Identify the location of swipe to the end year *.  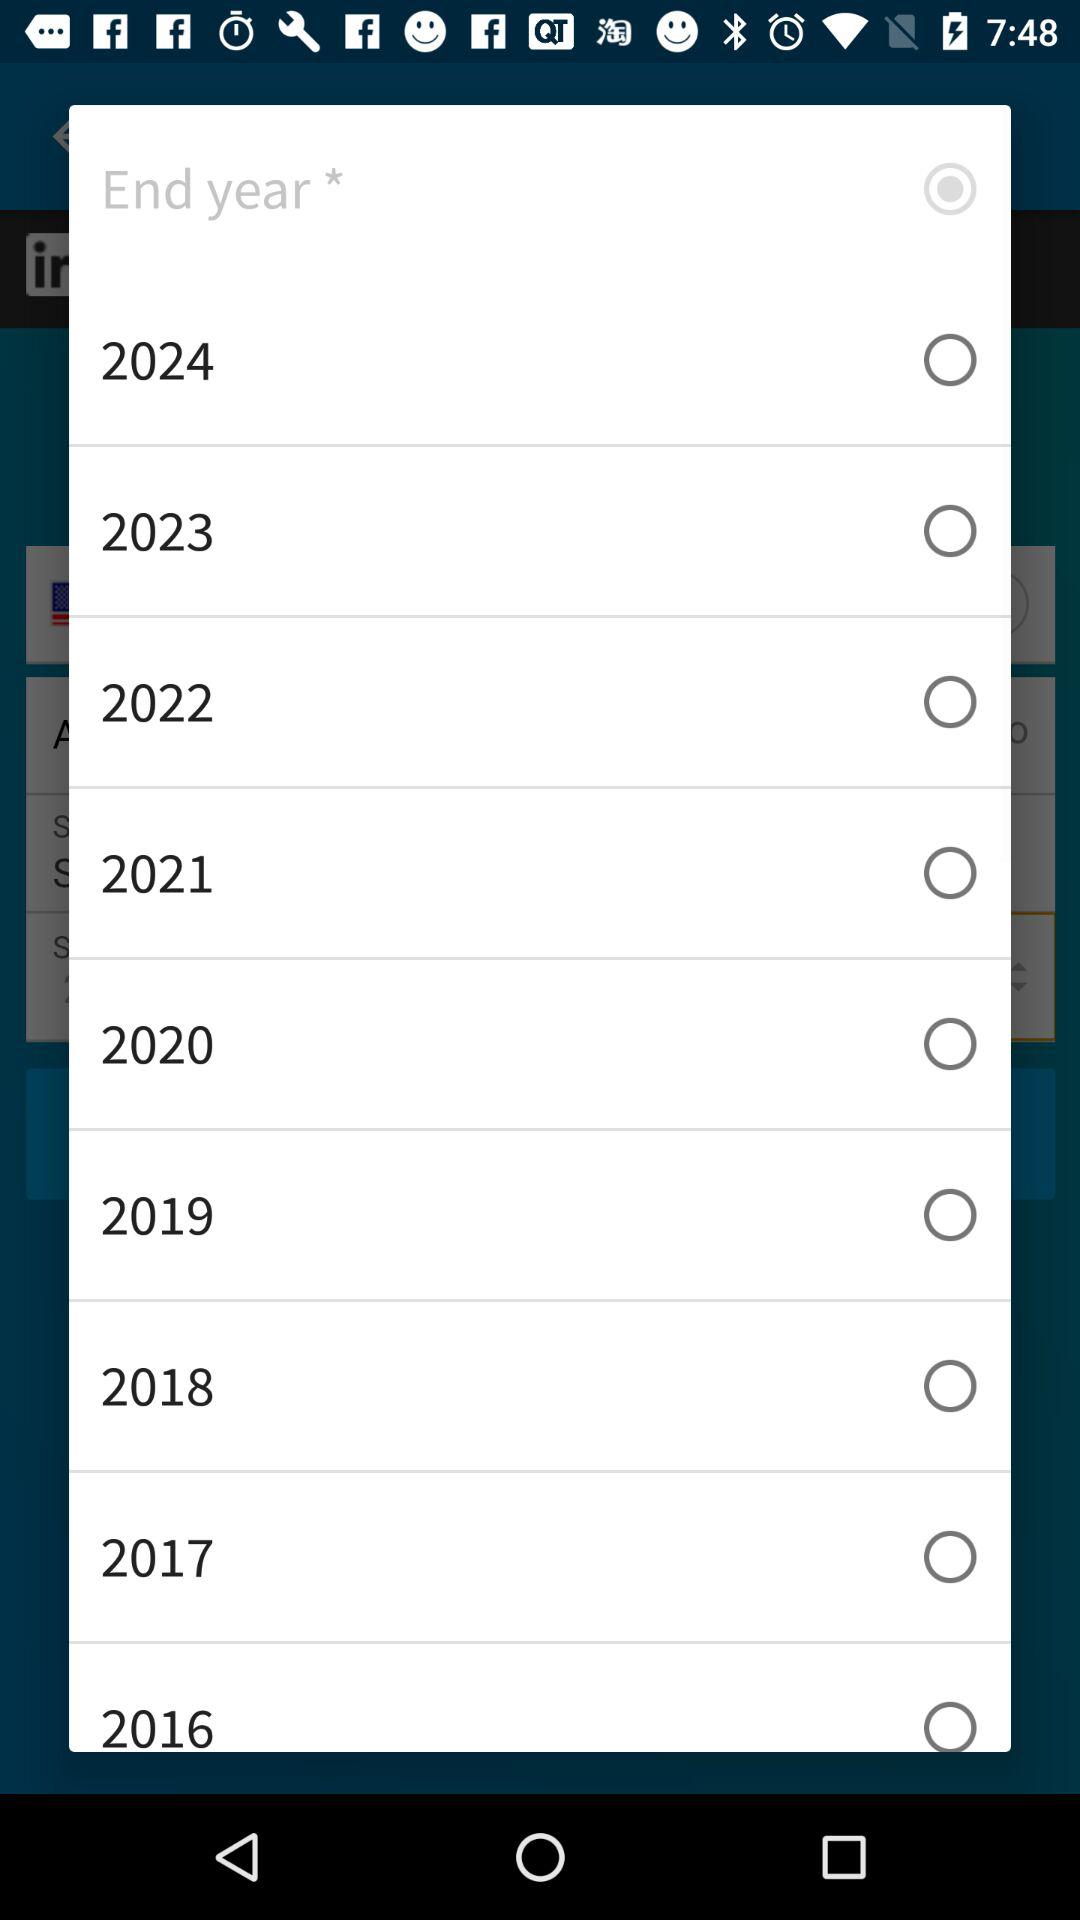
(540, 189).